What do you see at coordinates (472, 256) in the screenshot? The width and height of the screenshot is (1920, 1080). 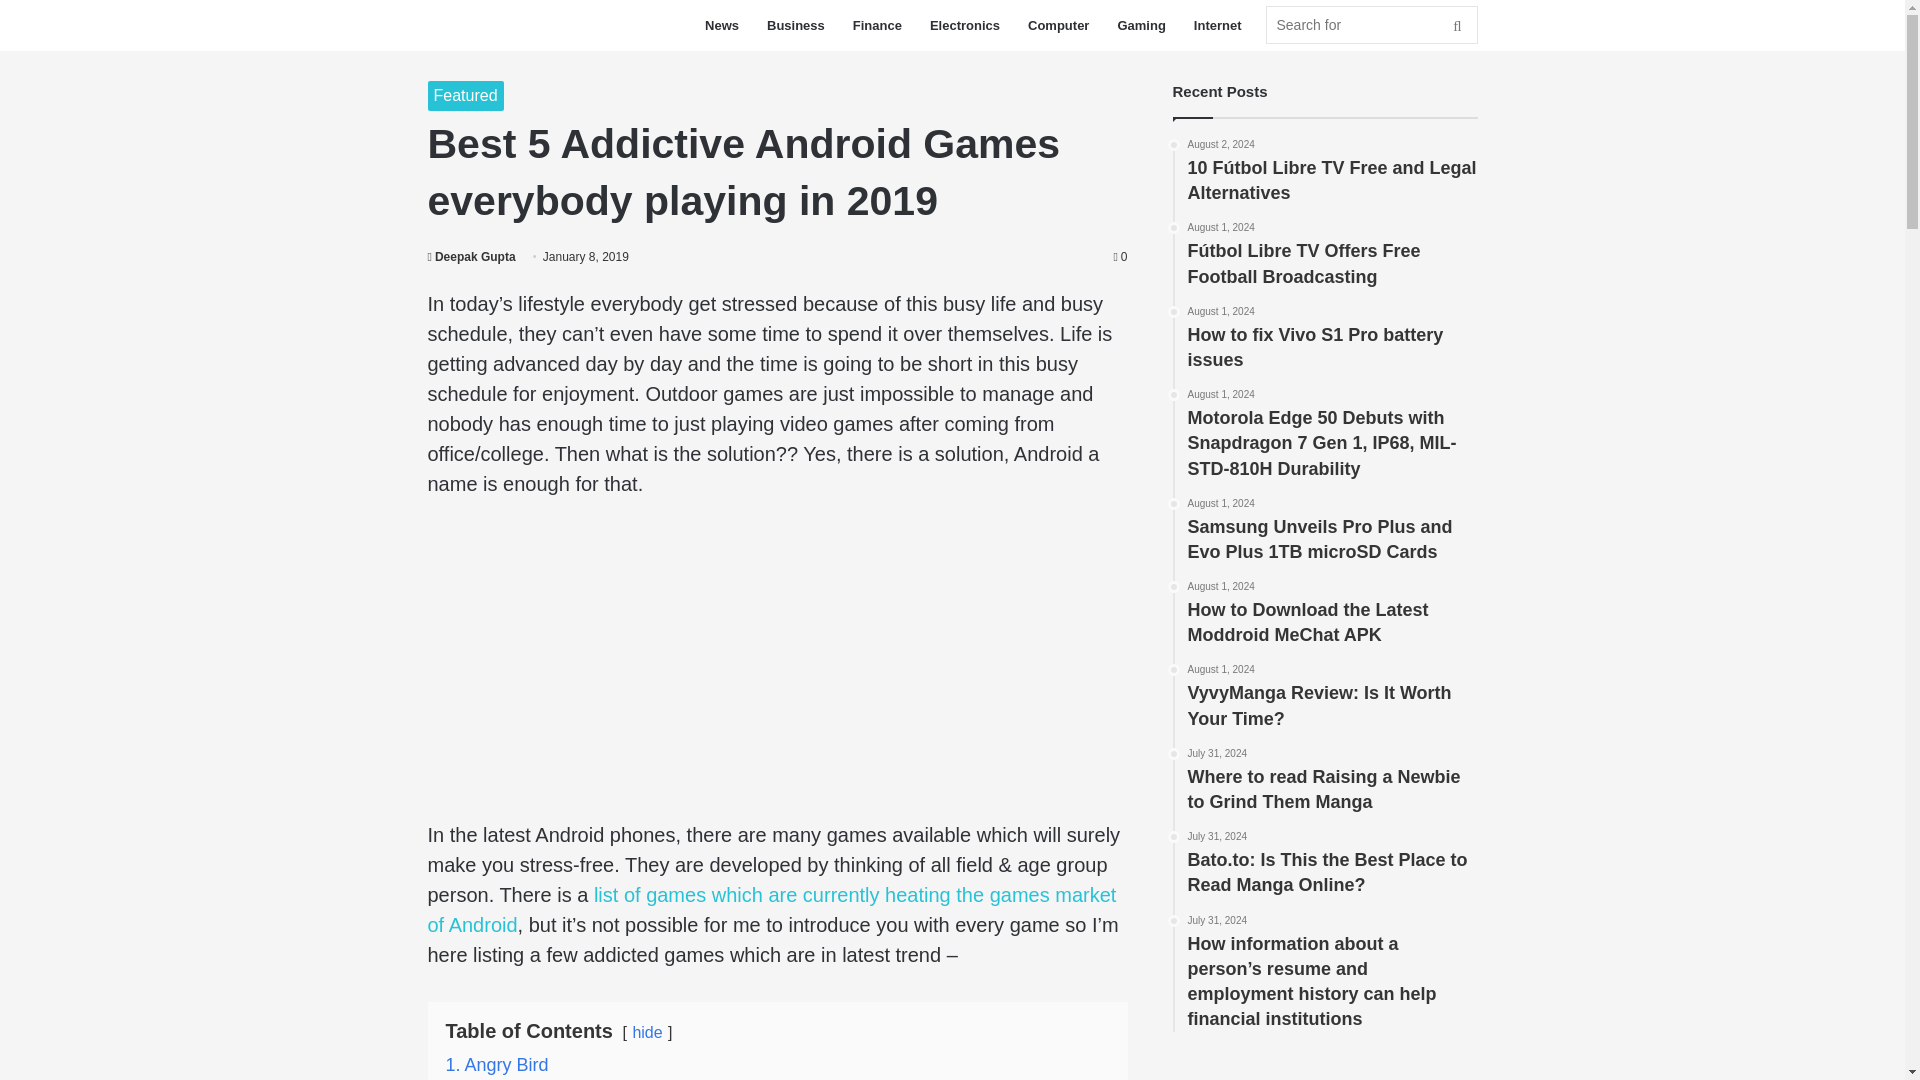 I see `hide` at bounding box center [472, 256].